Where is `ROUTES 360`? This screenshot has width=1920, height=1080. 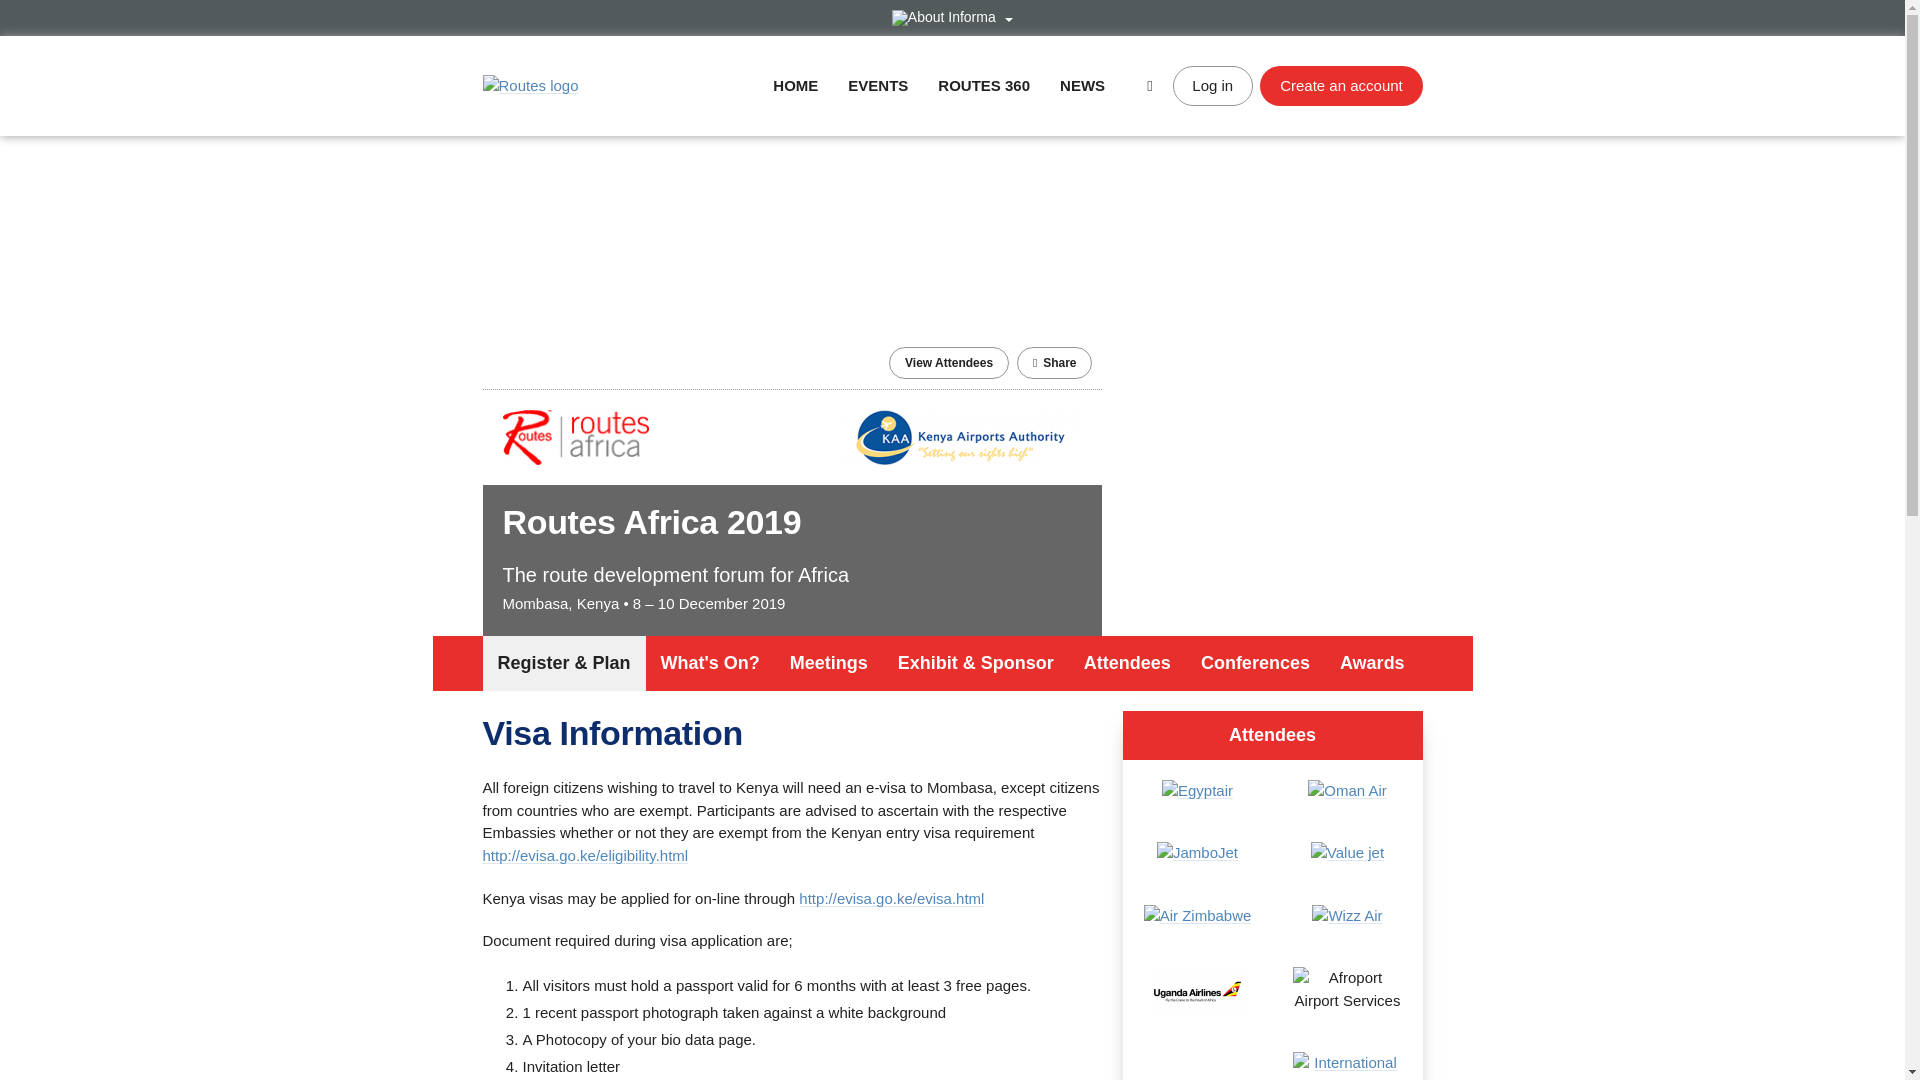
ROUTES 360 is located at coordinates (984, 85).